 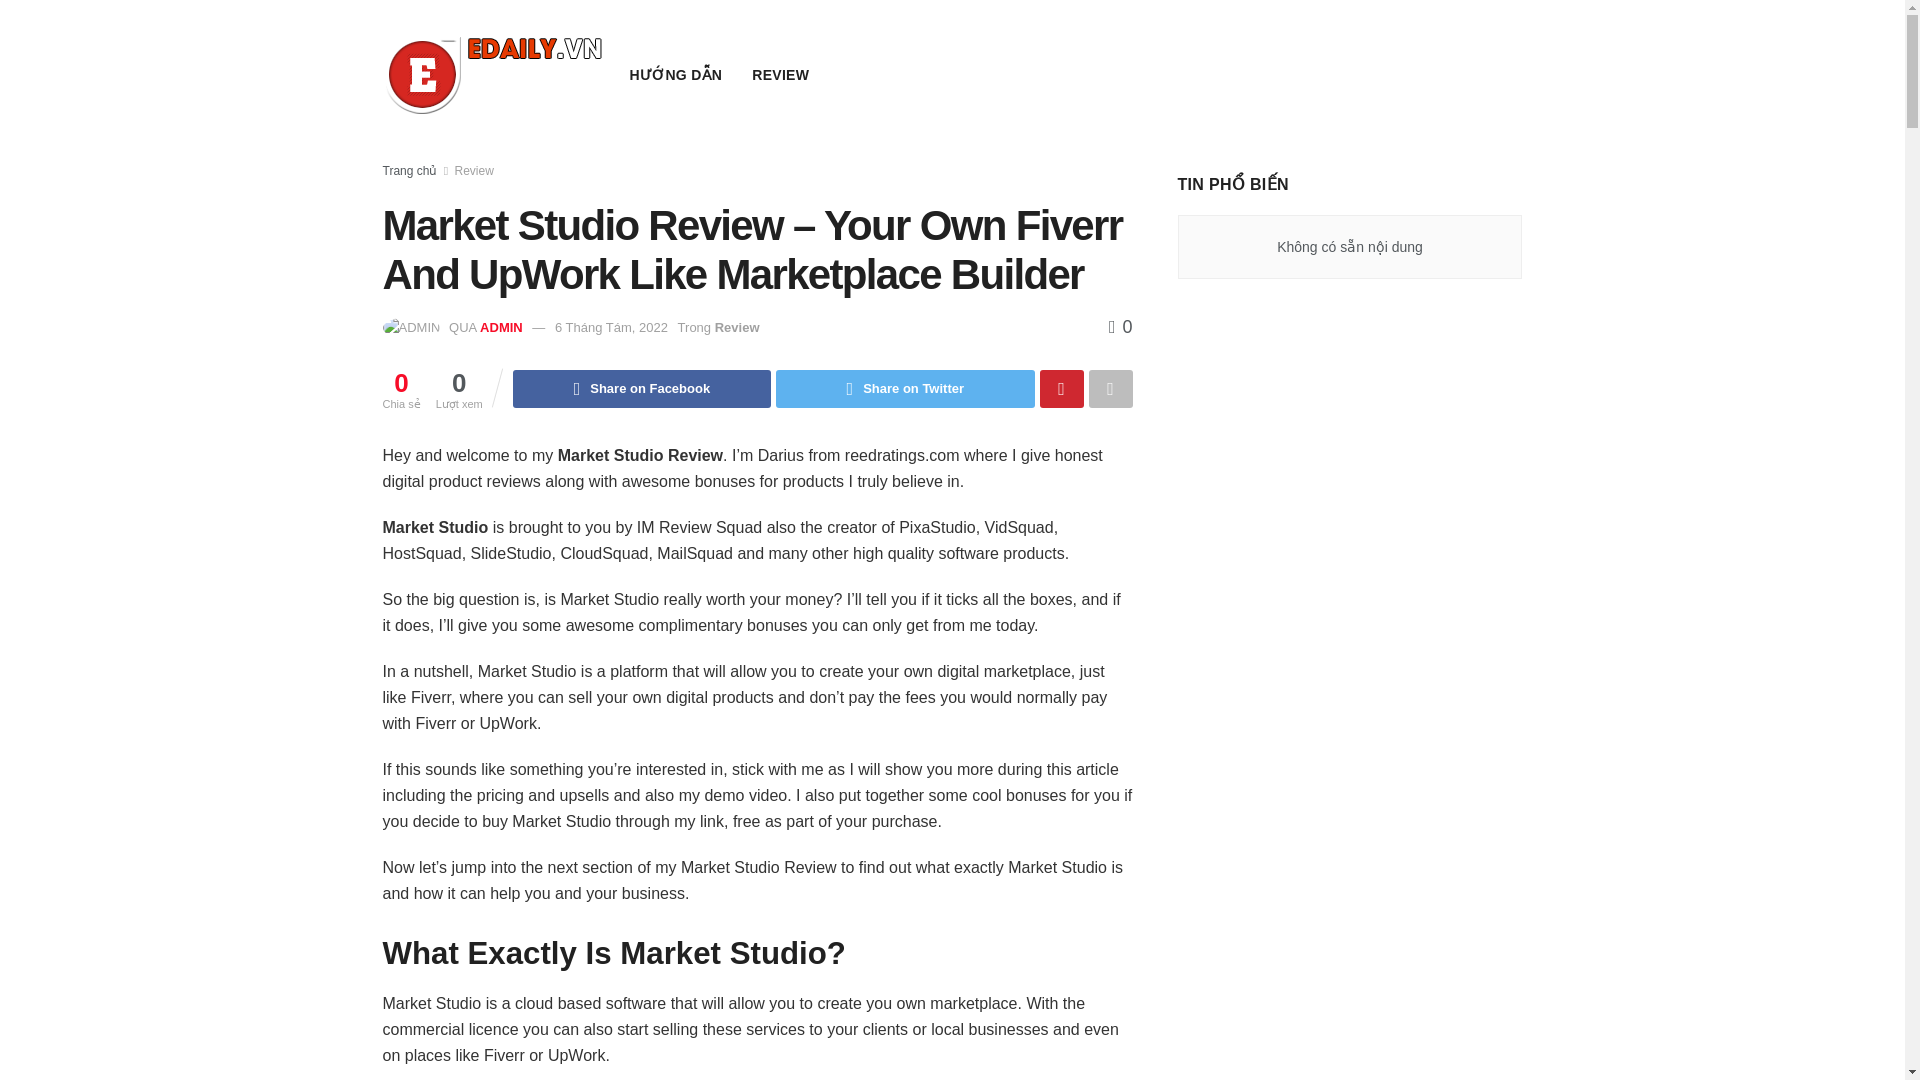 What do you see at coordinates (501, 326) in the screenshot?
I see `ADMIN` at bounding box center [501, 326].